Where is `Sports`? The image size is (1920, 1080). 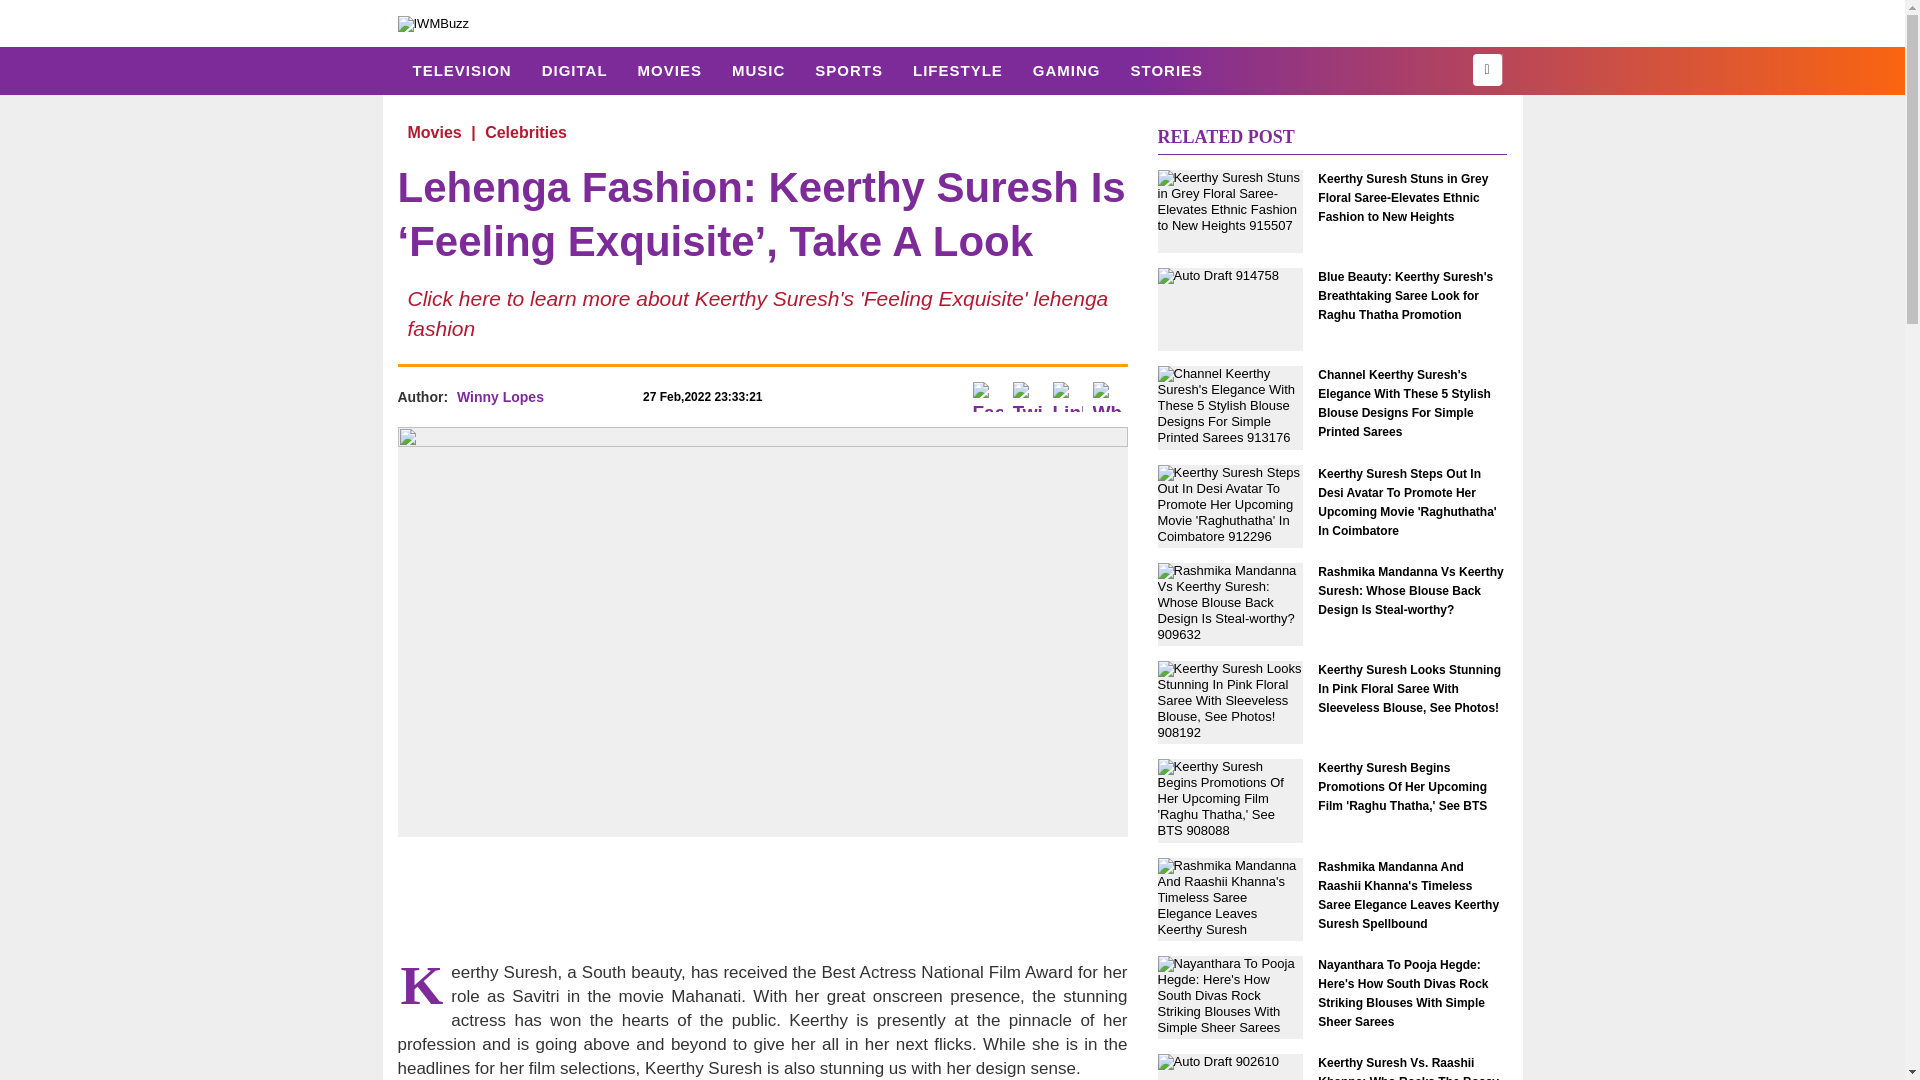 Sports is located at coordinates (849, 70).